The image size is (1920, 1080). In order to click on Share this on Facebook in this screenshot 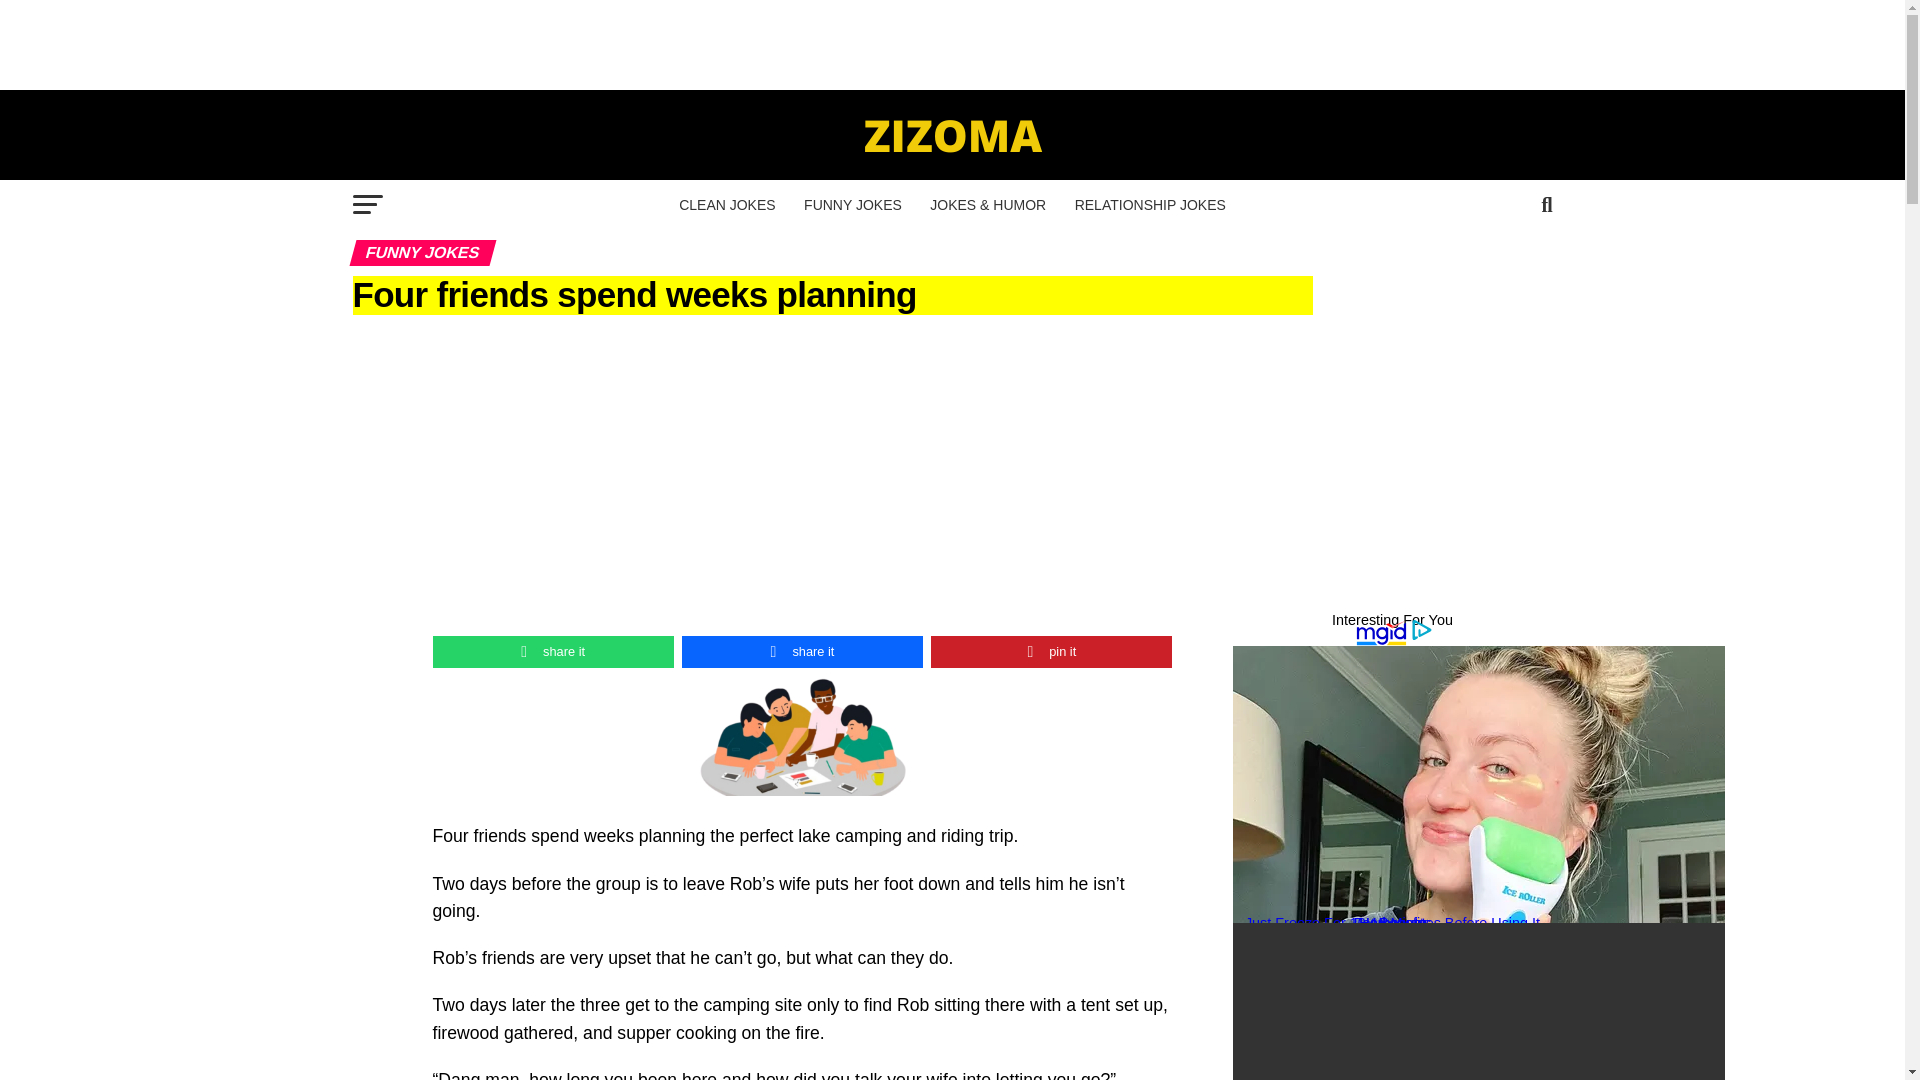, I will do `click(802, 652)`.